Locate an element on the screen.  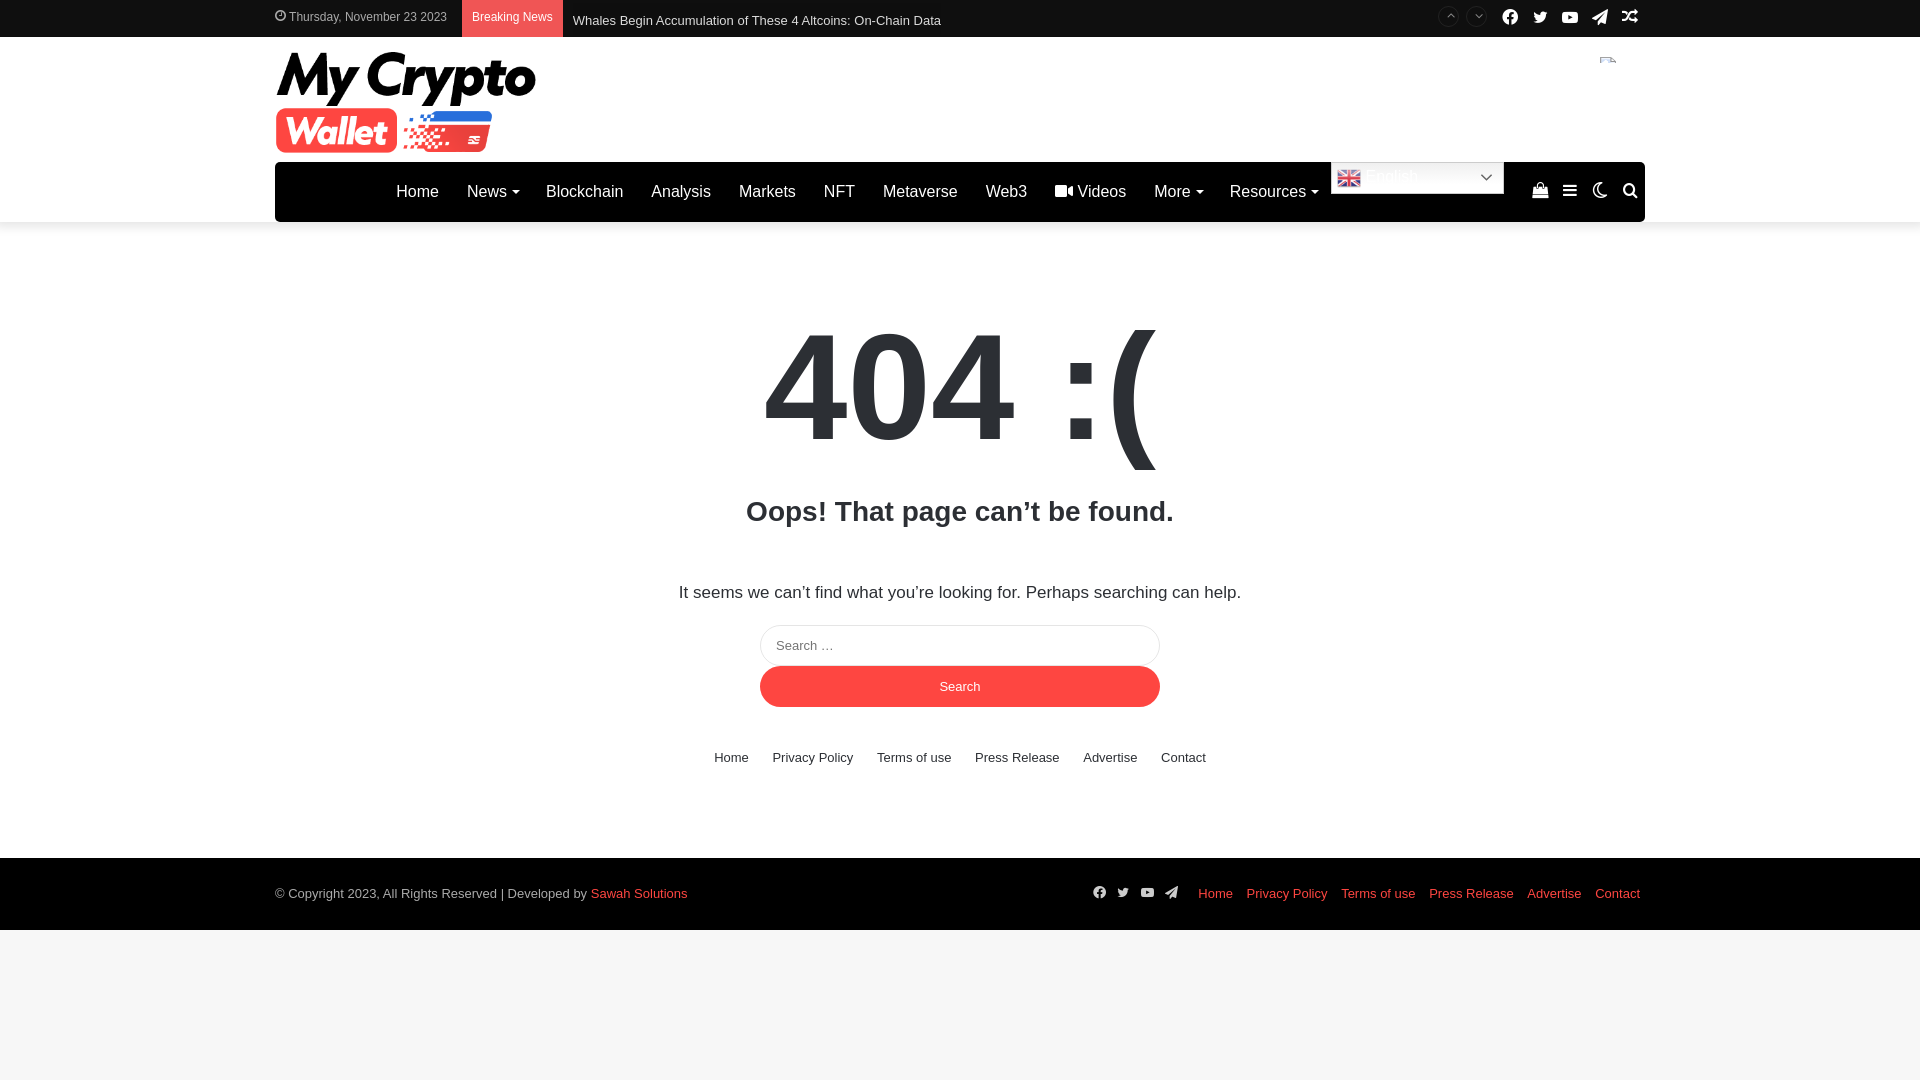
Facebook is located at coordinates (1099, 892).